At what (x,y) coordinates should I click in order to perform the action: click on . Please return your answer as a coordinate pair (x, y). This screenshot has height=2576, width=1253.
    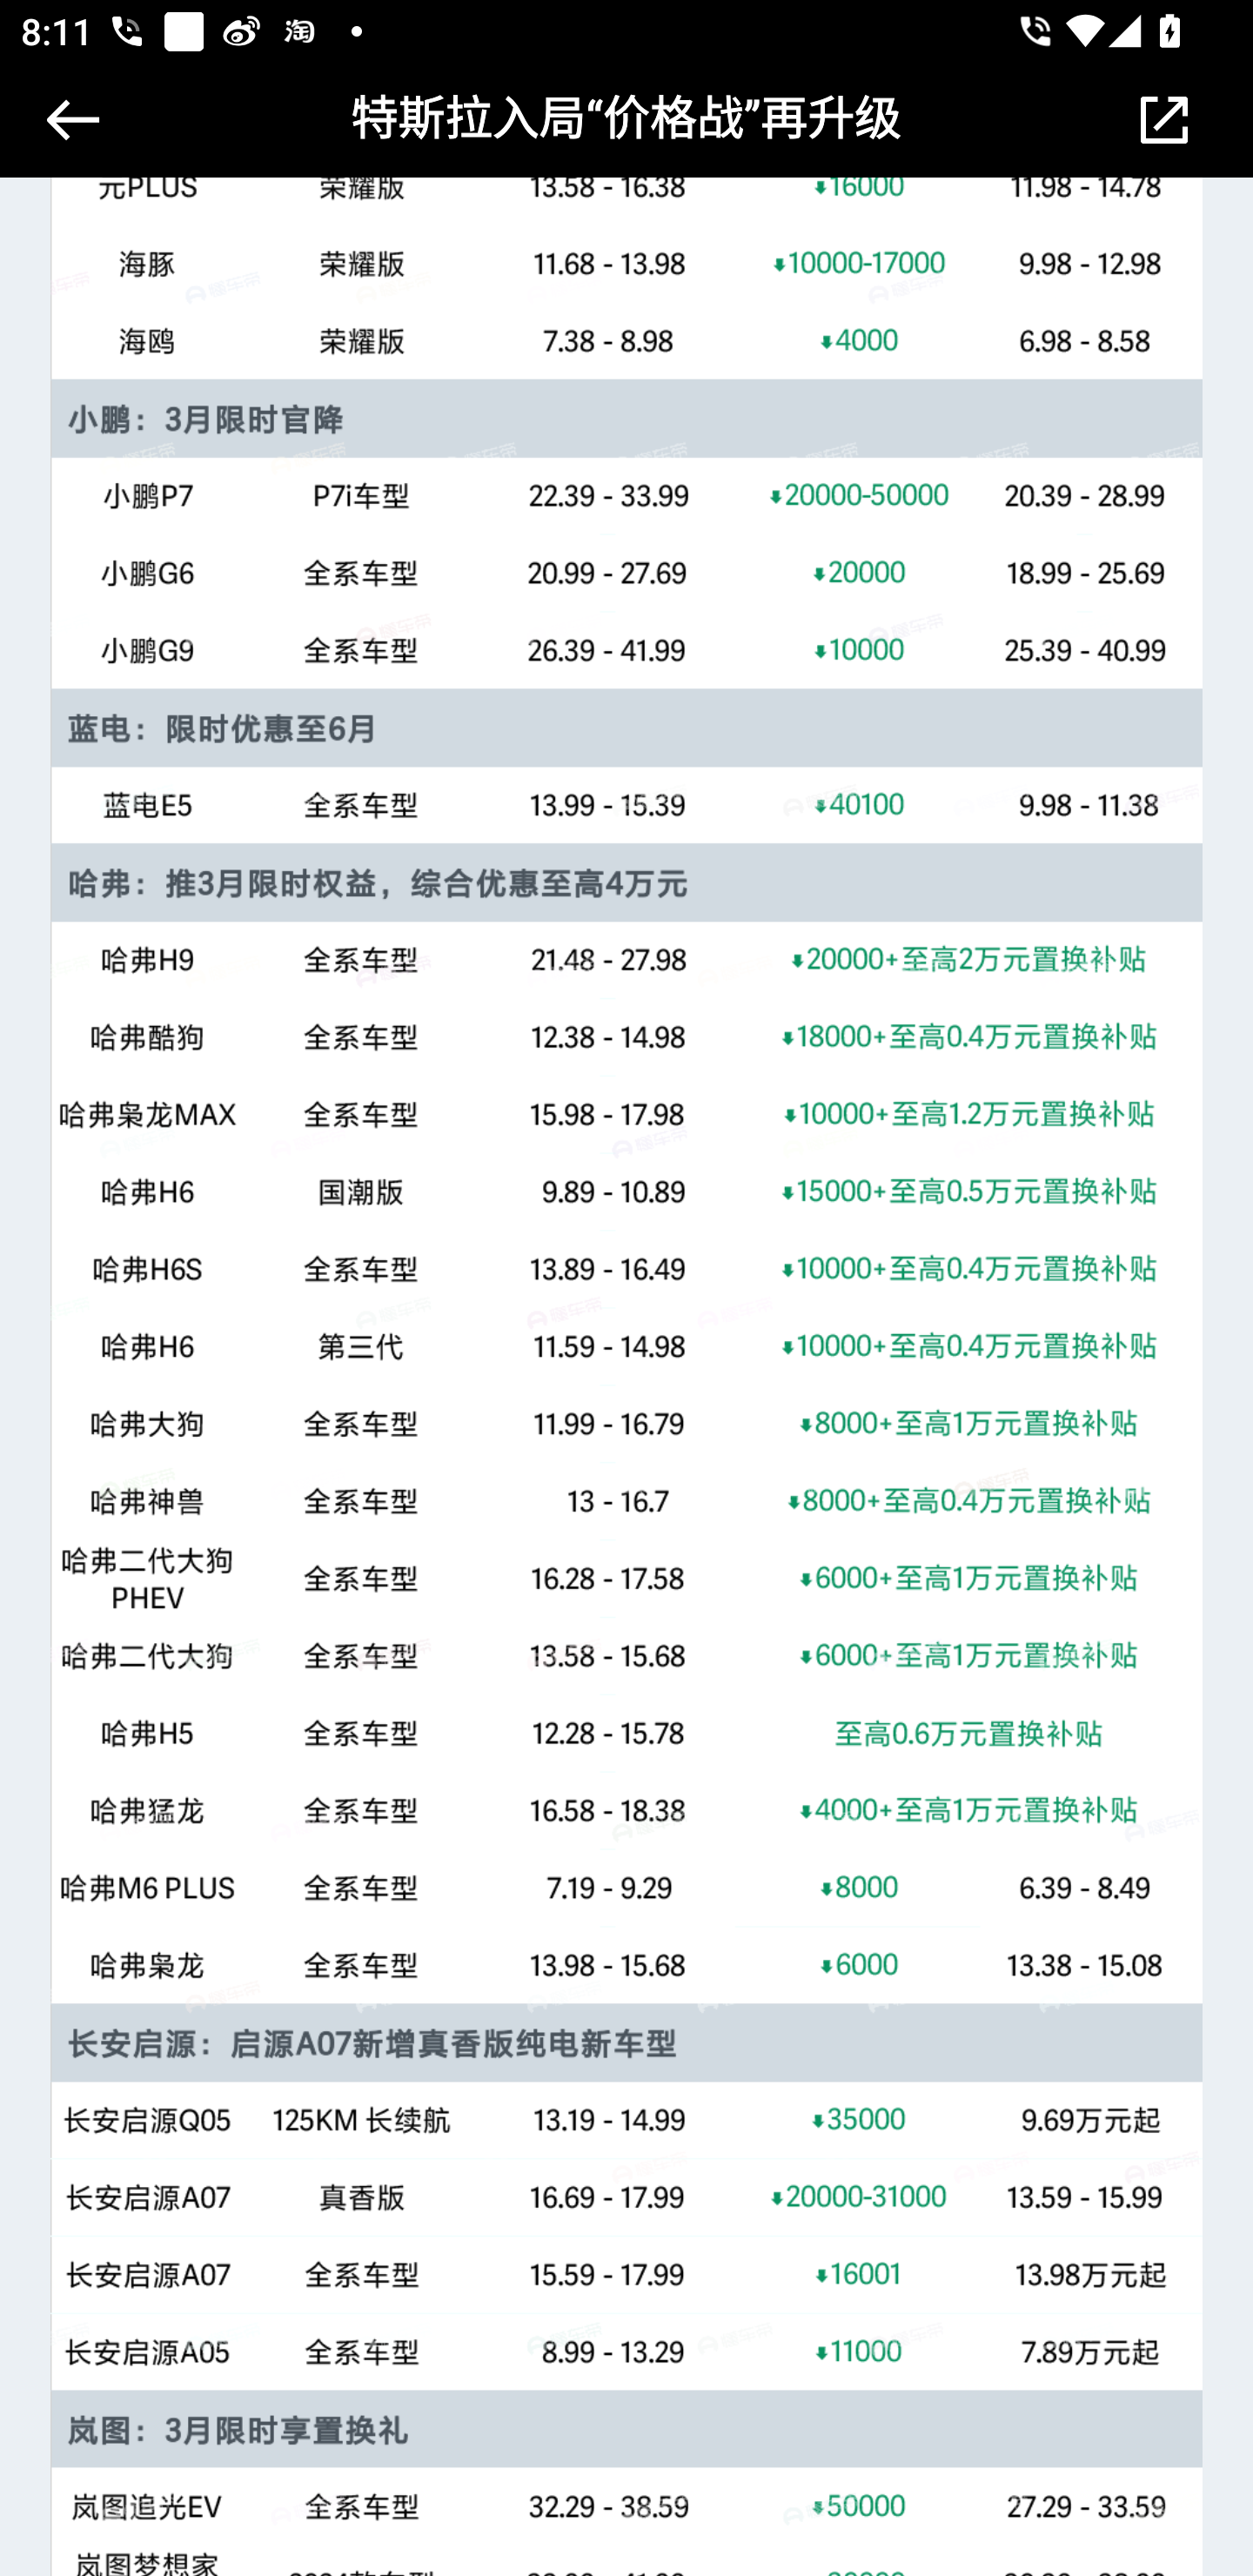
    Looking at the image, I should click on (68, 120).